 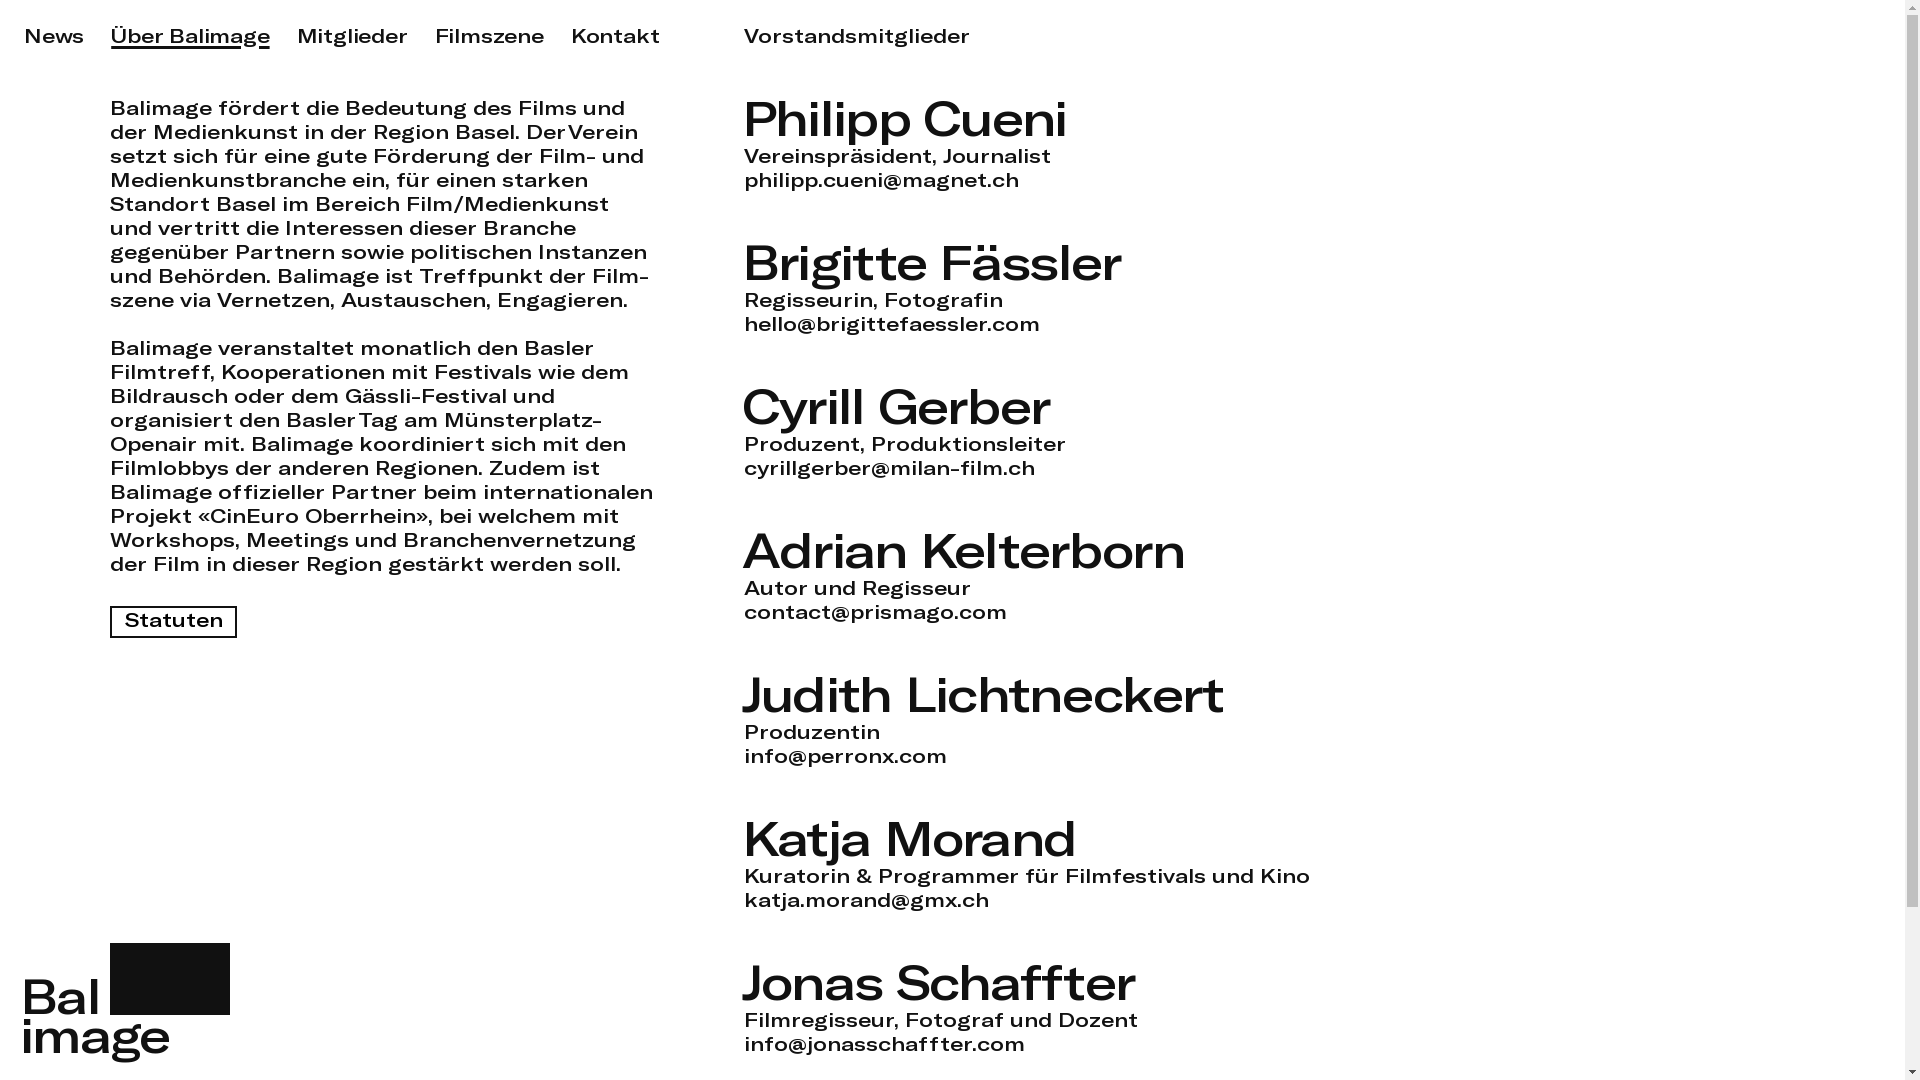 What do you see at coordinates (890, 468) in the screenshot?
I see `cyrillgerber@milan-film.ch` at bounding box center [890, 468].